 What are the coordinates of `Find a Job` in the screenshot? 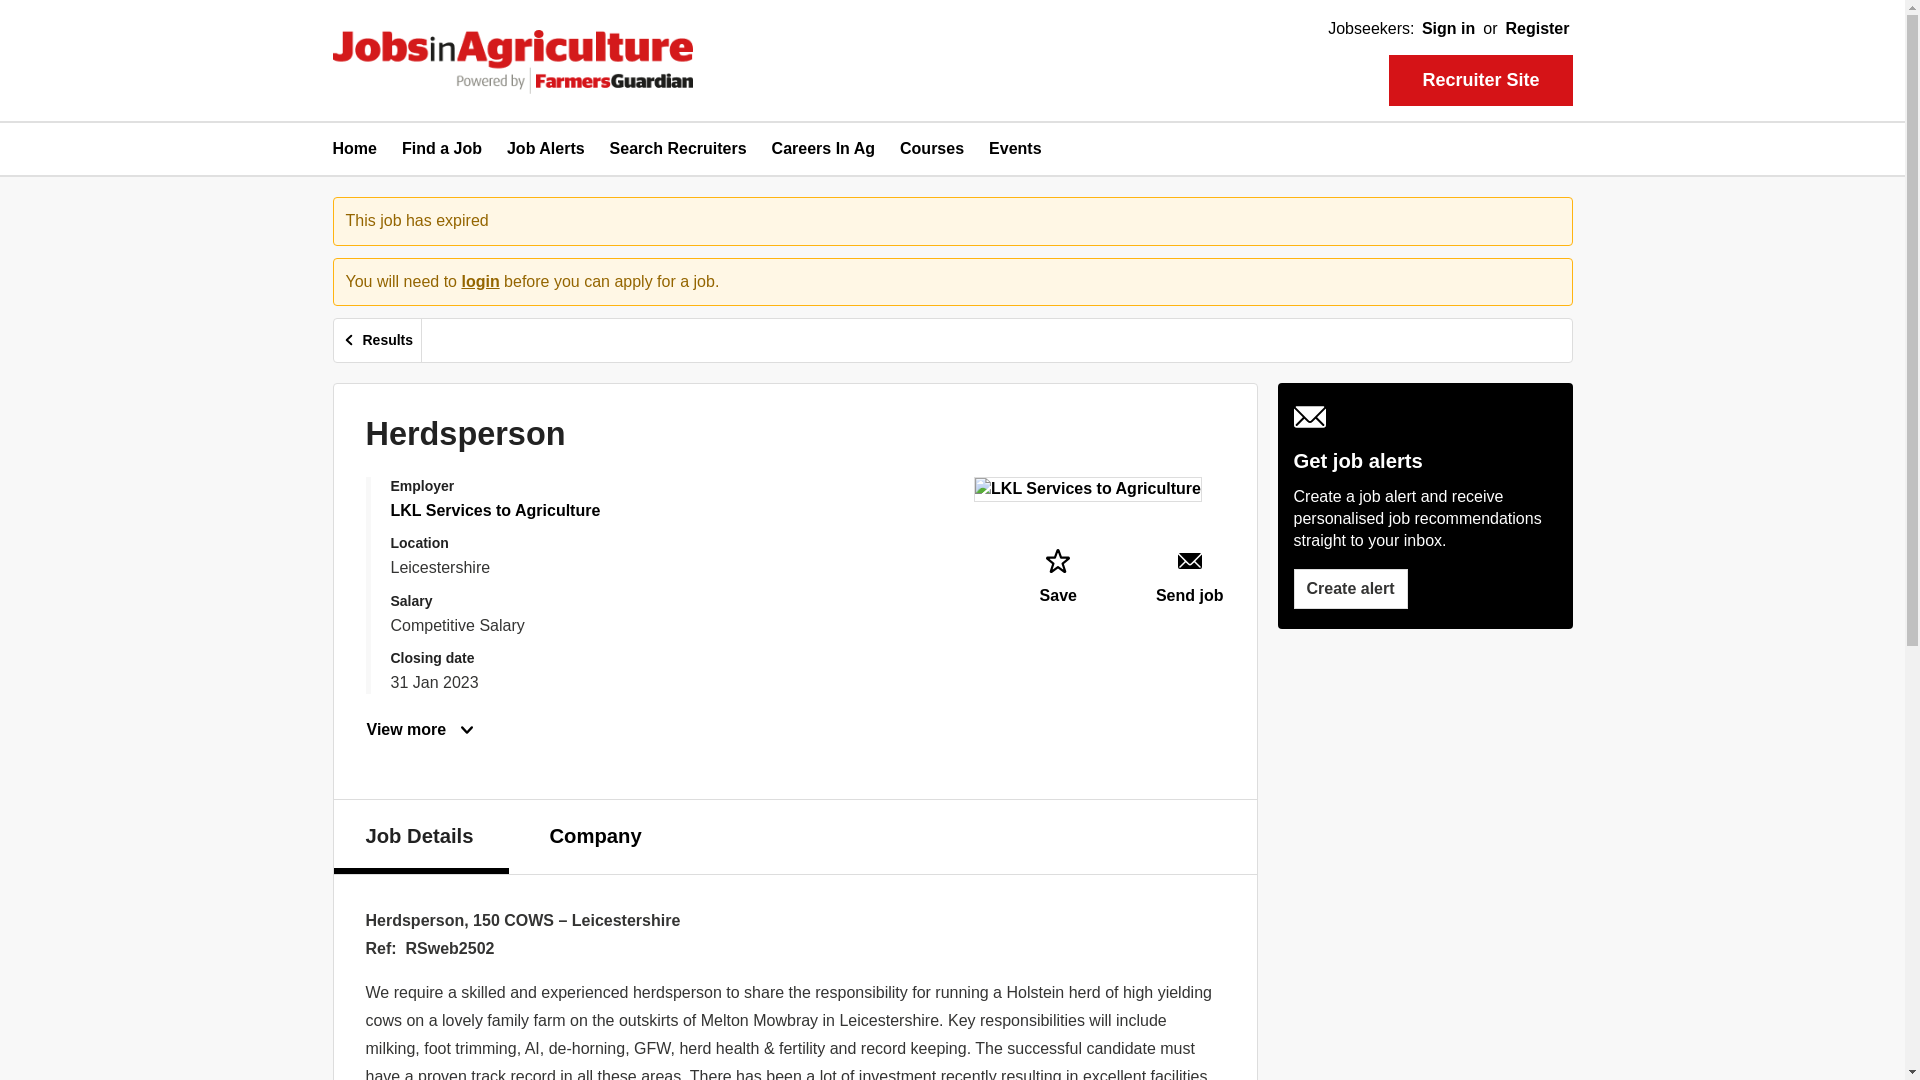 It's located at (441, 155).